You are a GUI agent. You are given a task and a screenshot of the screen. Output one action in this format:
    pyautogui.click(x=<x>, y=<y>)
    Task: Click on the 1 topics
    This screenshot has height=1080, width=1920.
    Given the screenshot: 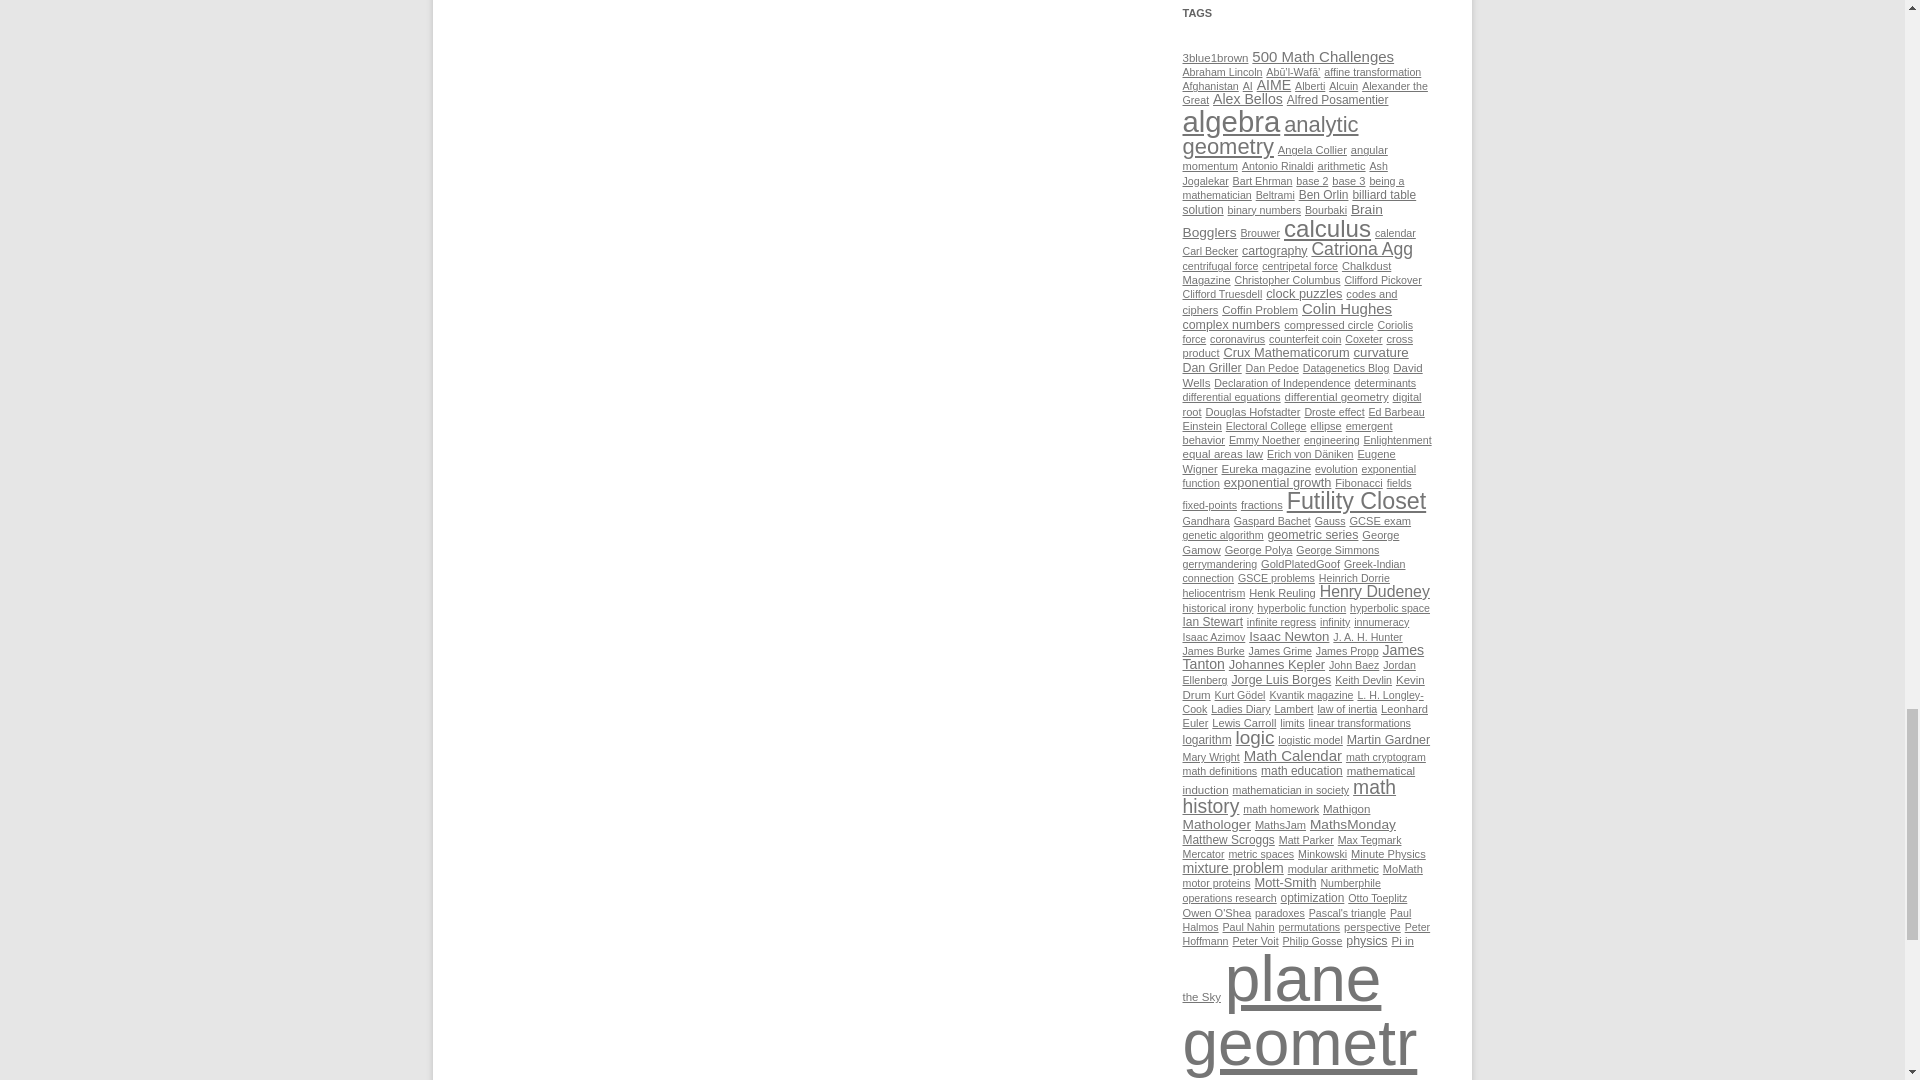 What is the action you would take?
    pyautogui.click(x=1304, y=92)
    